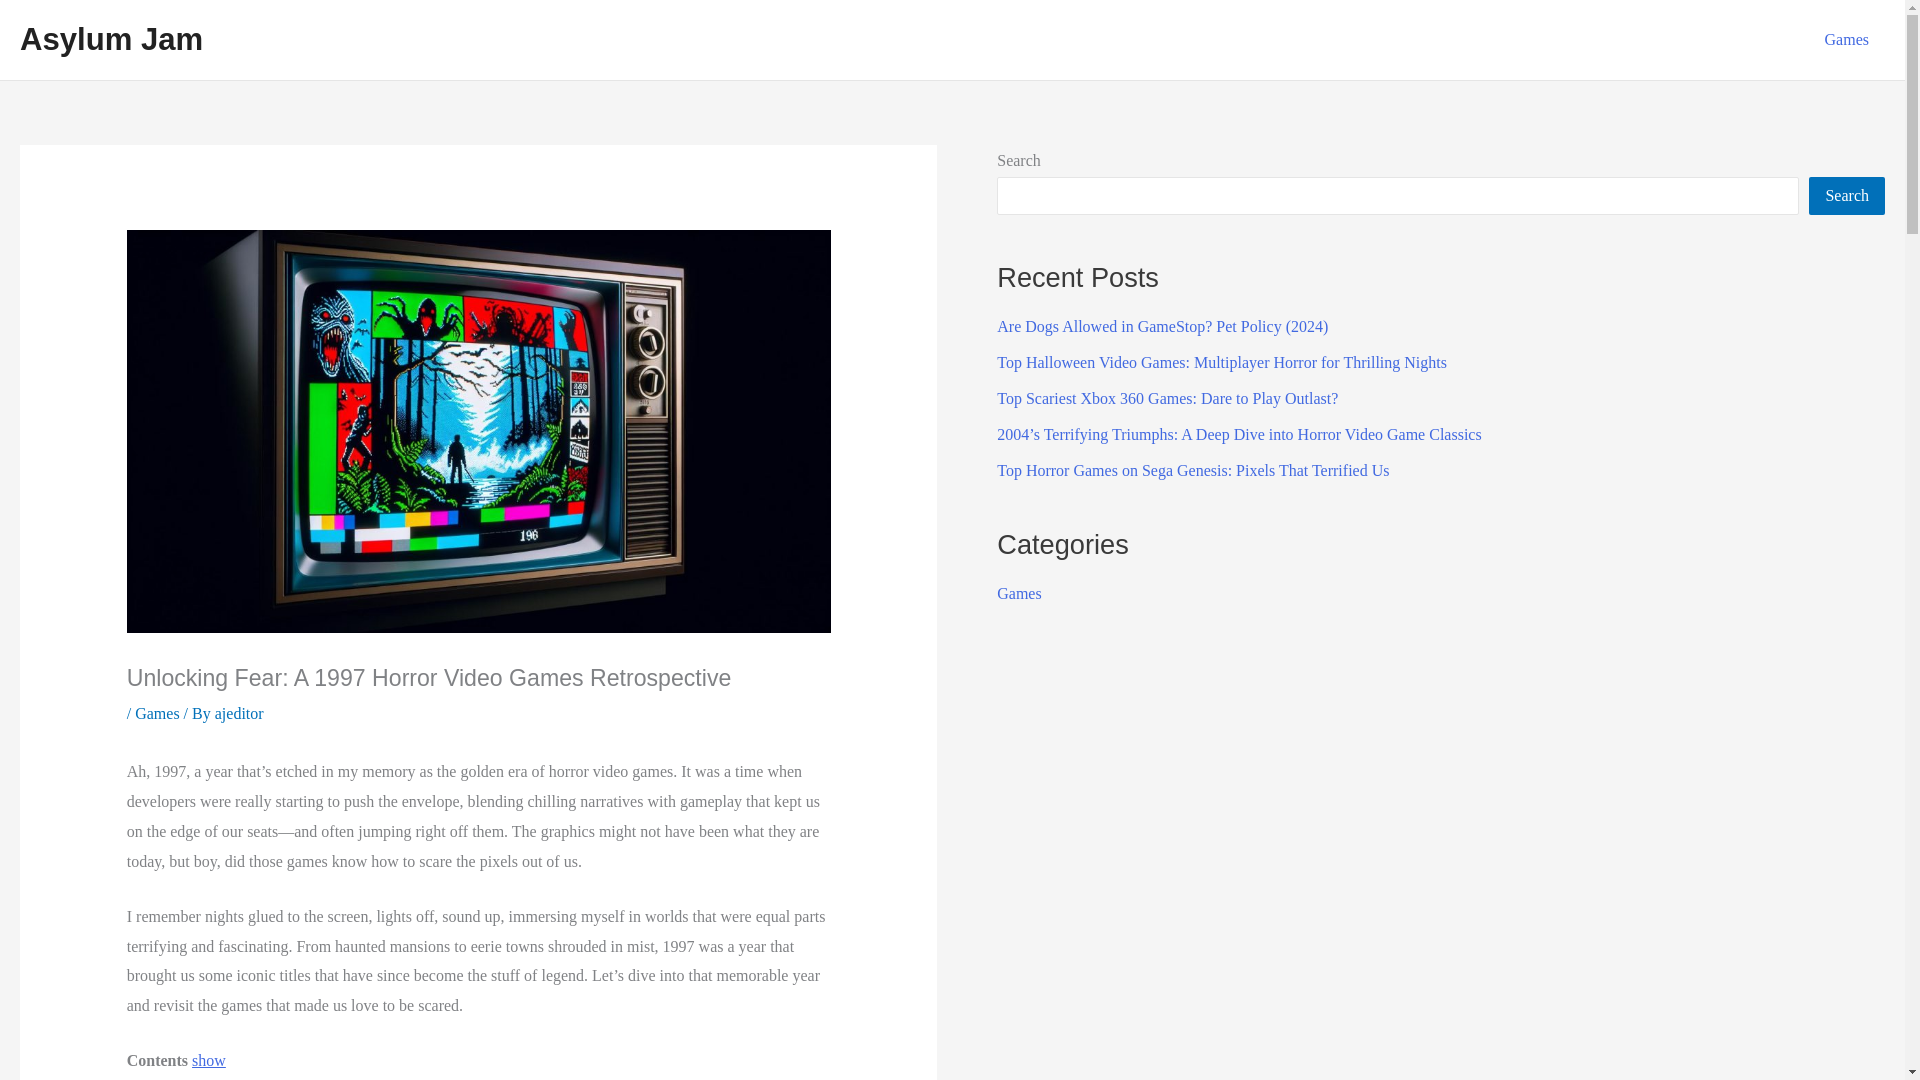 The image size is (1920, 1080). Describe the element at coordinates (1167, 398) in the screenshot. I see `Top Scariest Xbox 360 Games: Dare to Play Outlast?` at that location.